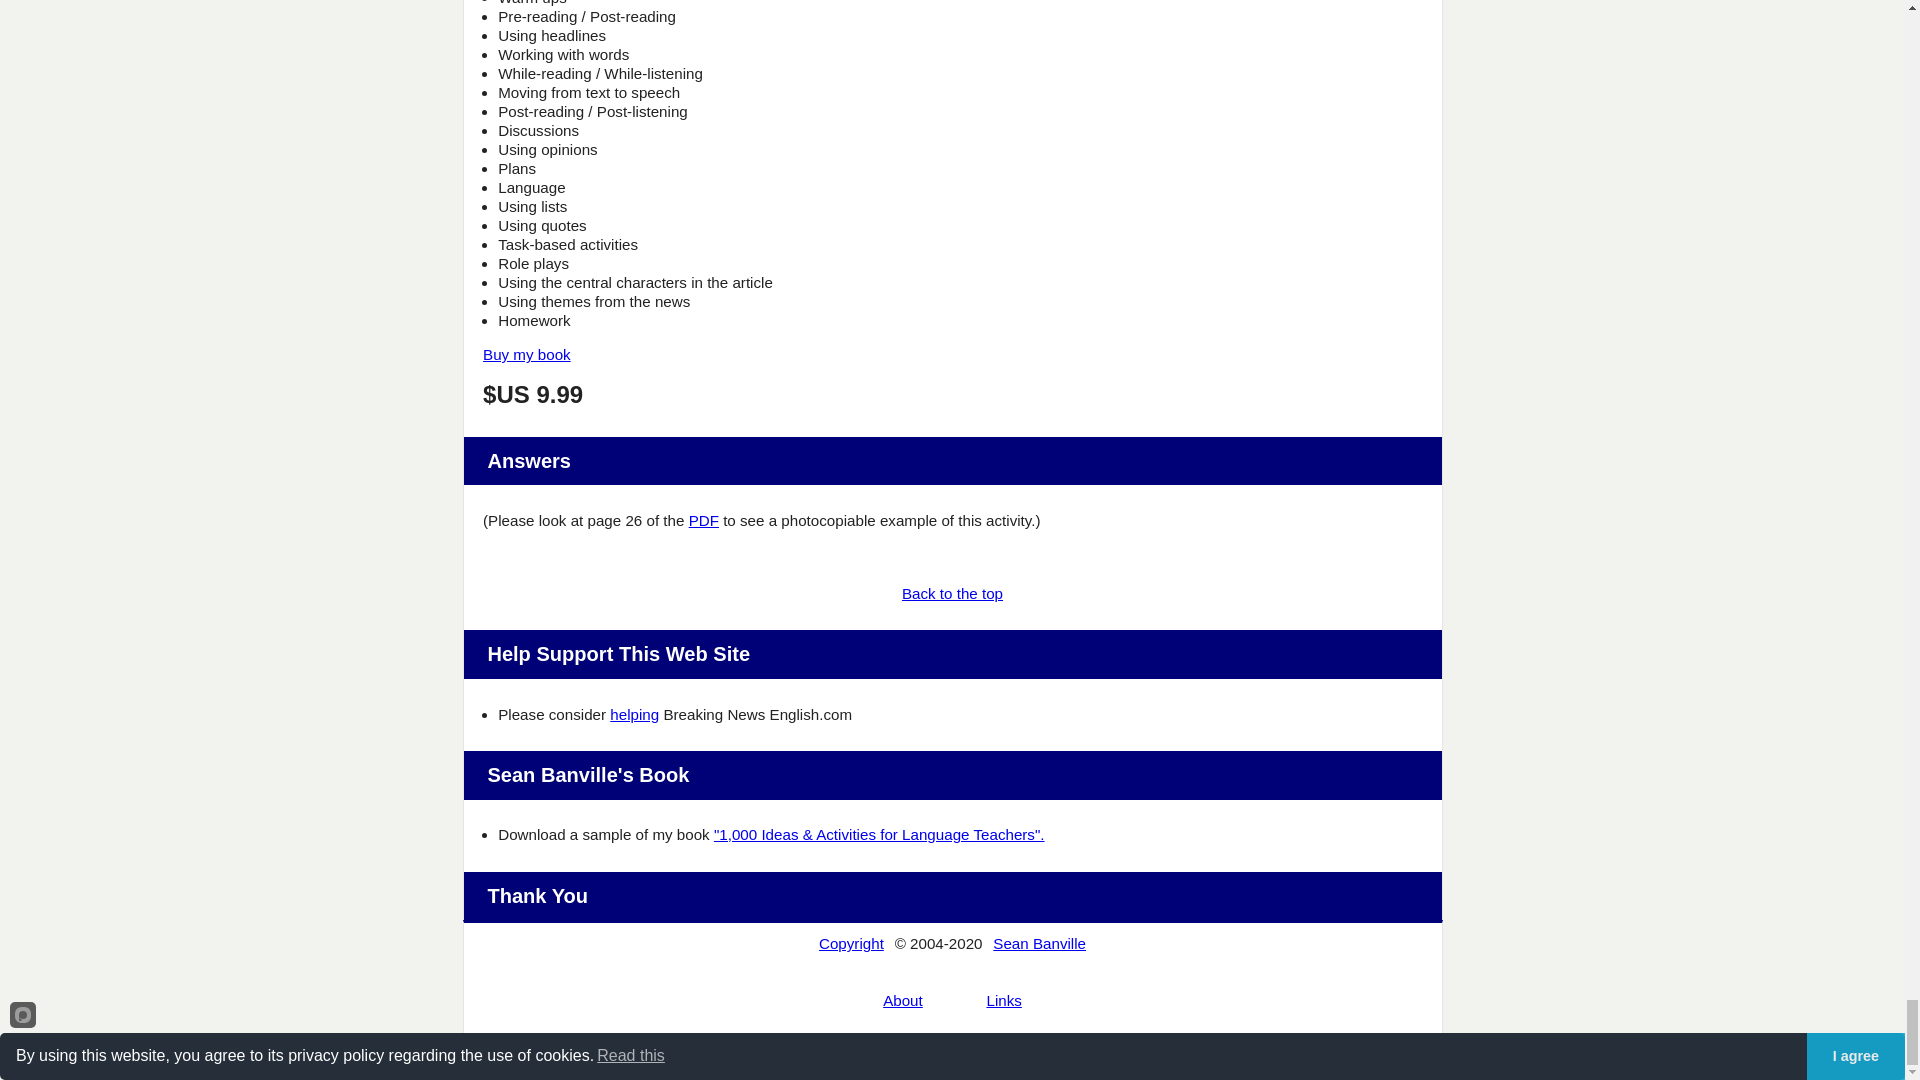  What do you see at coordinates (704, 520) in the screenshot?
I see `PDF` at bounding box center [704, 520].